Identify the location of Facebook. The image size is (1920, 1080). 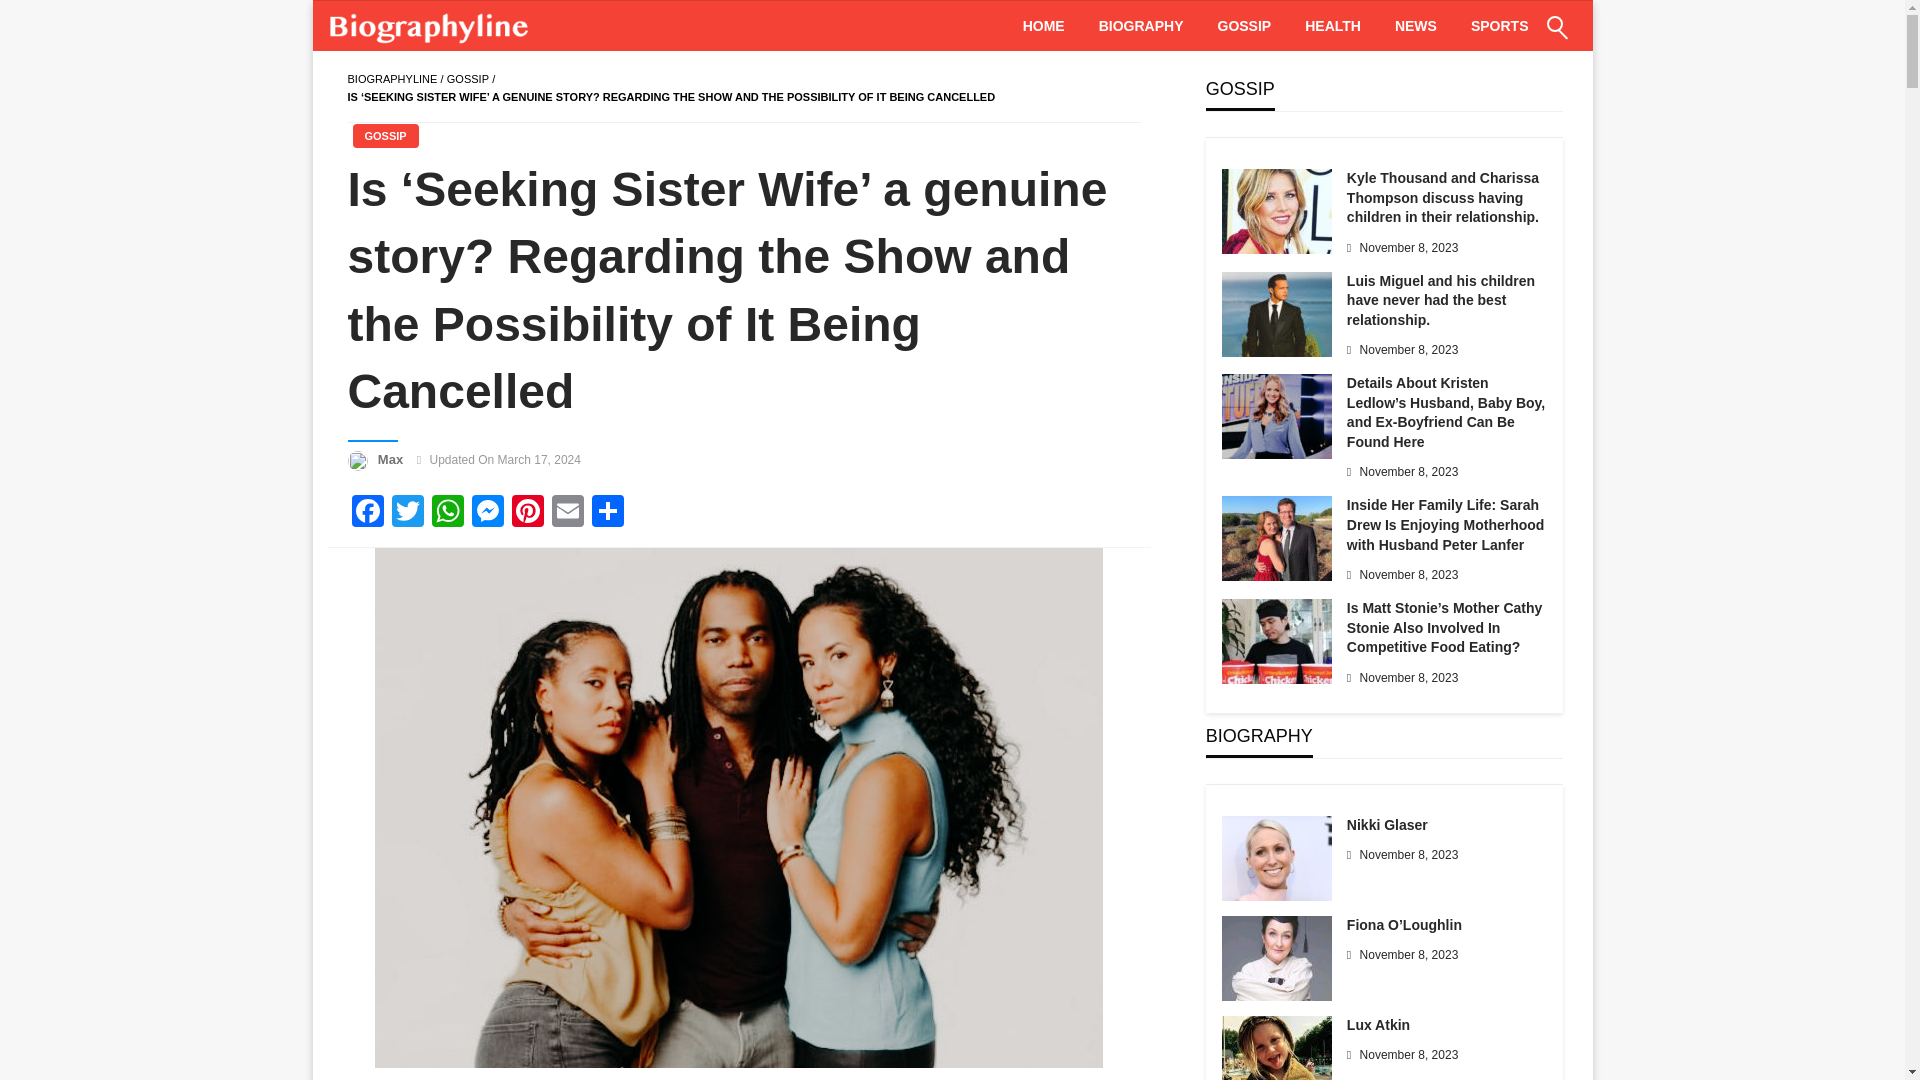
(367, 513).